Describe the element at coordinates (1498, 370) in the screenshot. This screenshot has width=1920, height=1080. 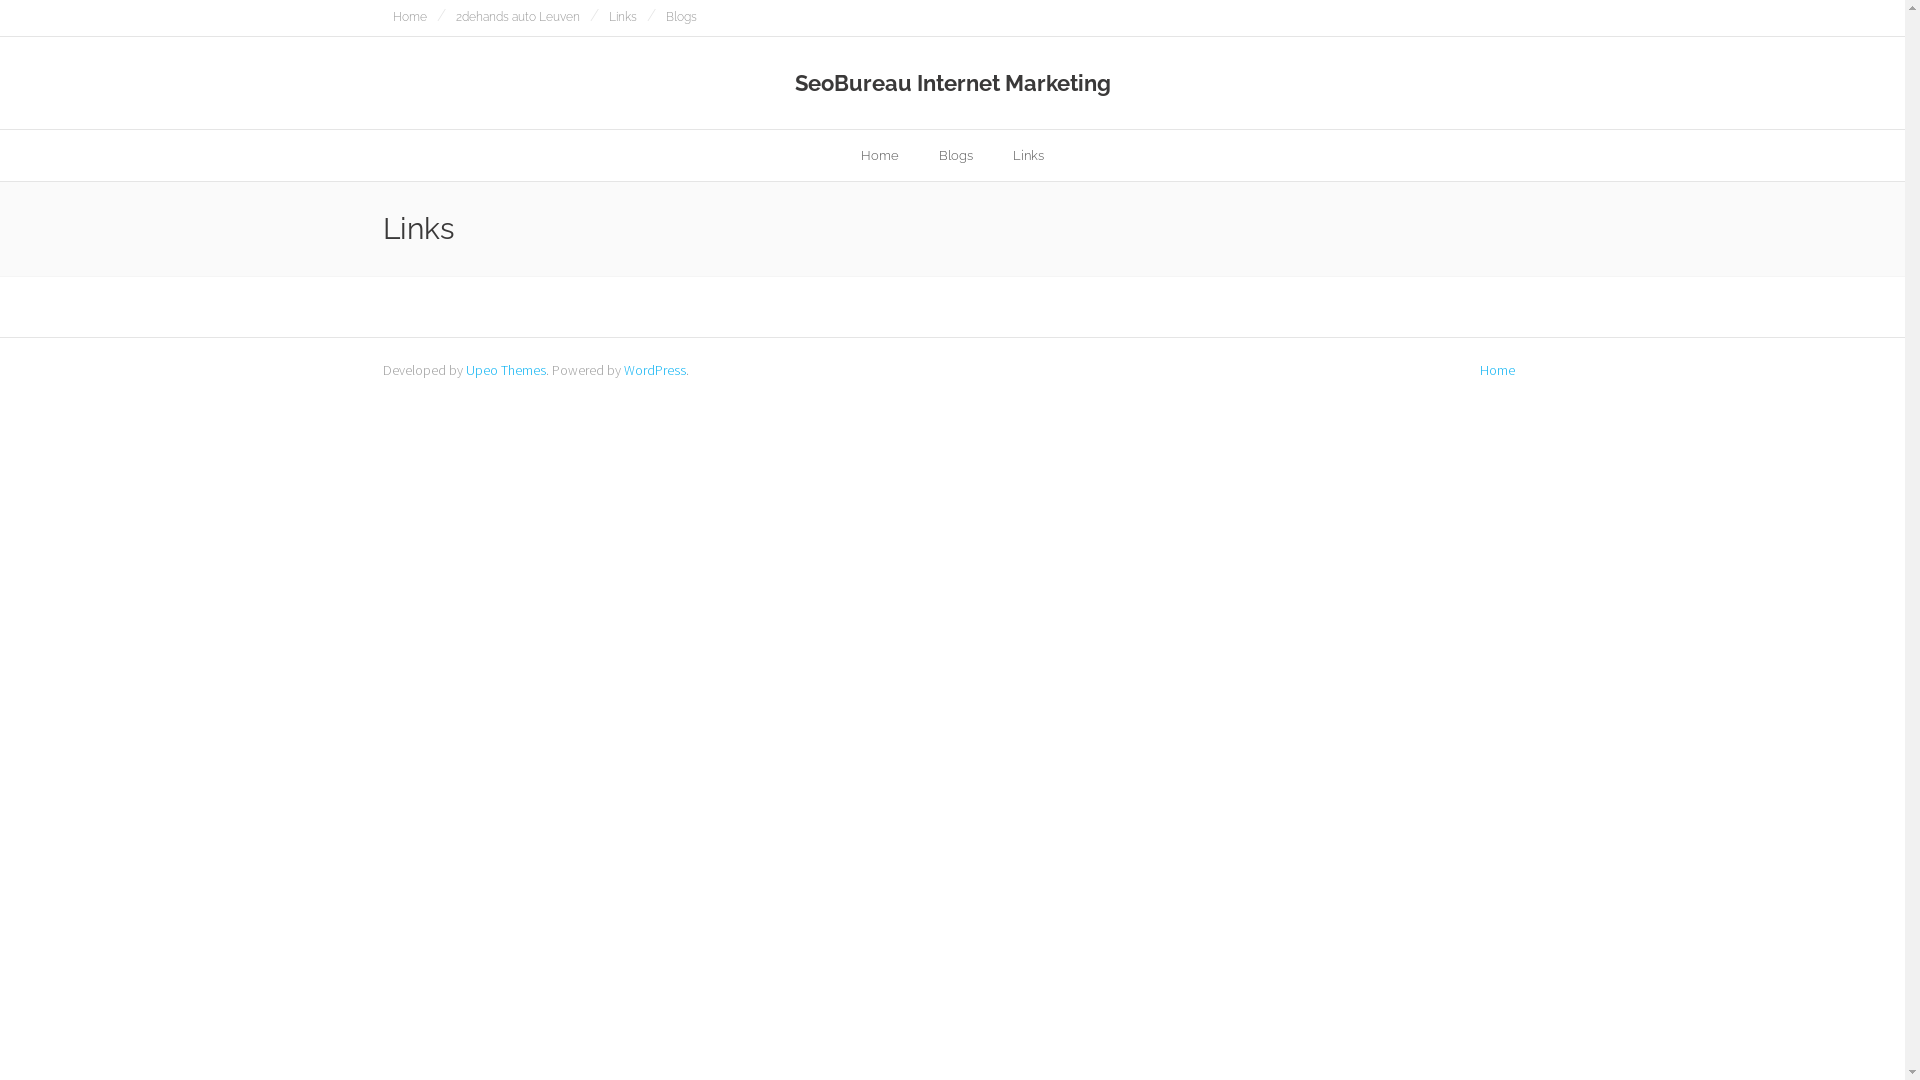
I see `Home` at that location.